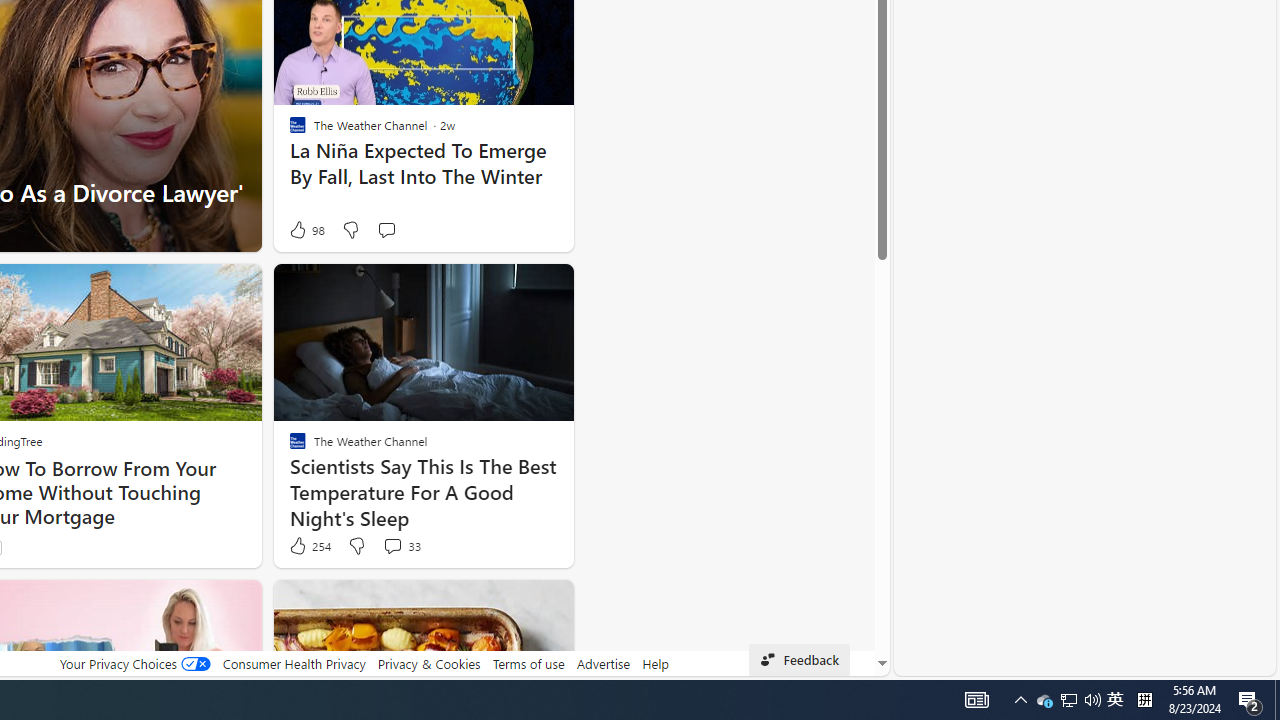 This screenshot has height=720, width=1280. I want to click on 98 Like, so click(306, 230).